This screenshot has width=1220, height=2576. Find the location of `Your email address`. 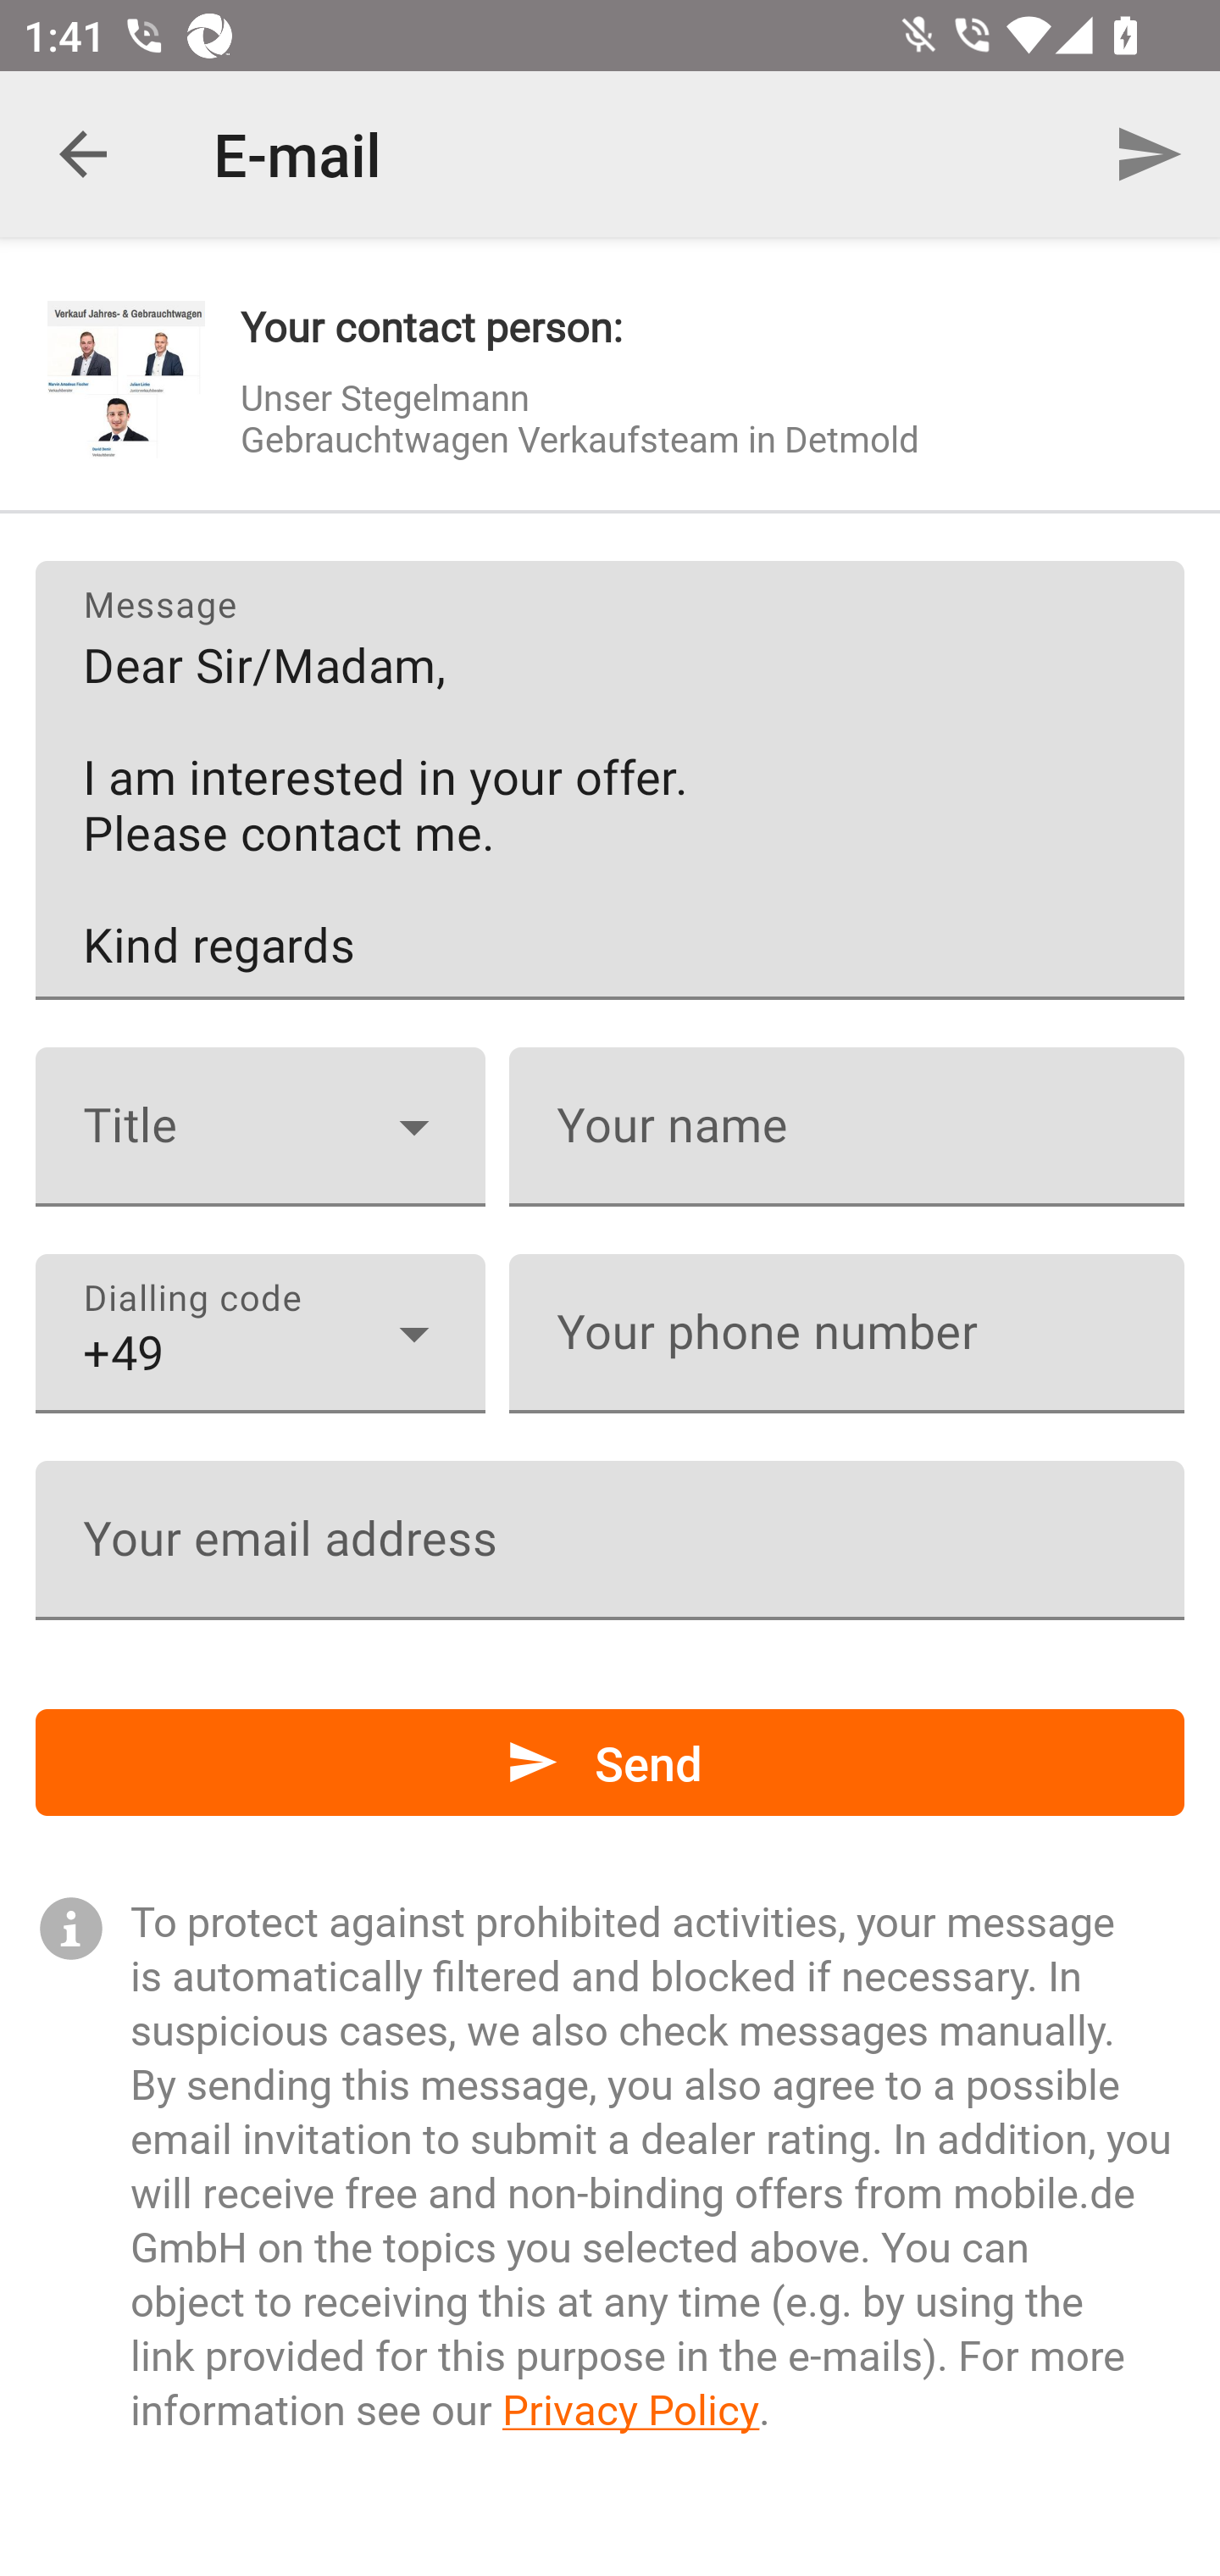

Your email address is located at coordinates (610, 1541).